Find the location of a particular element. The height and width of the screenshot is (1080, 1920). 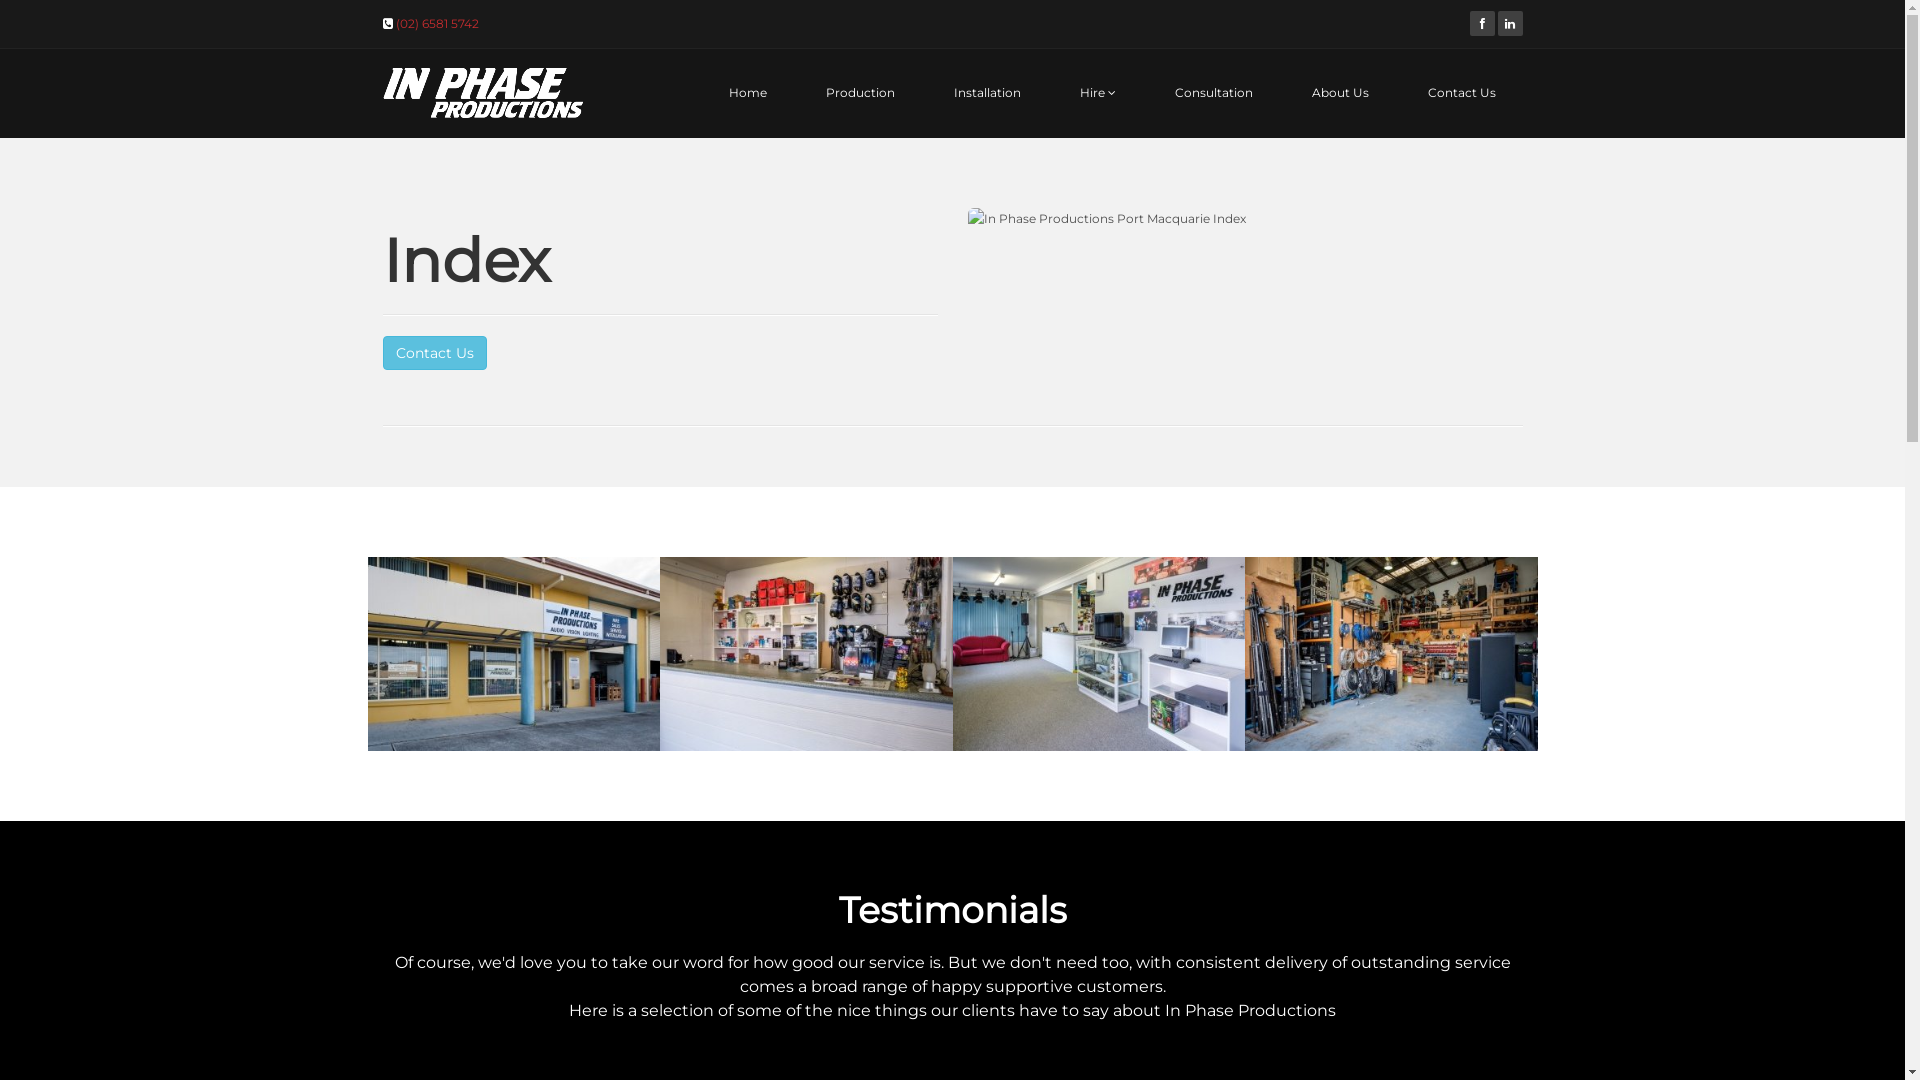

Hire is located at coordinates (1098, 93).